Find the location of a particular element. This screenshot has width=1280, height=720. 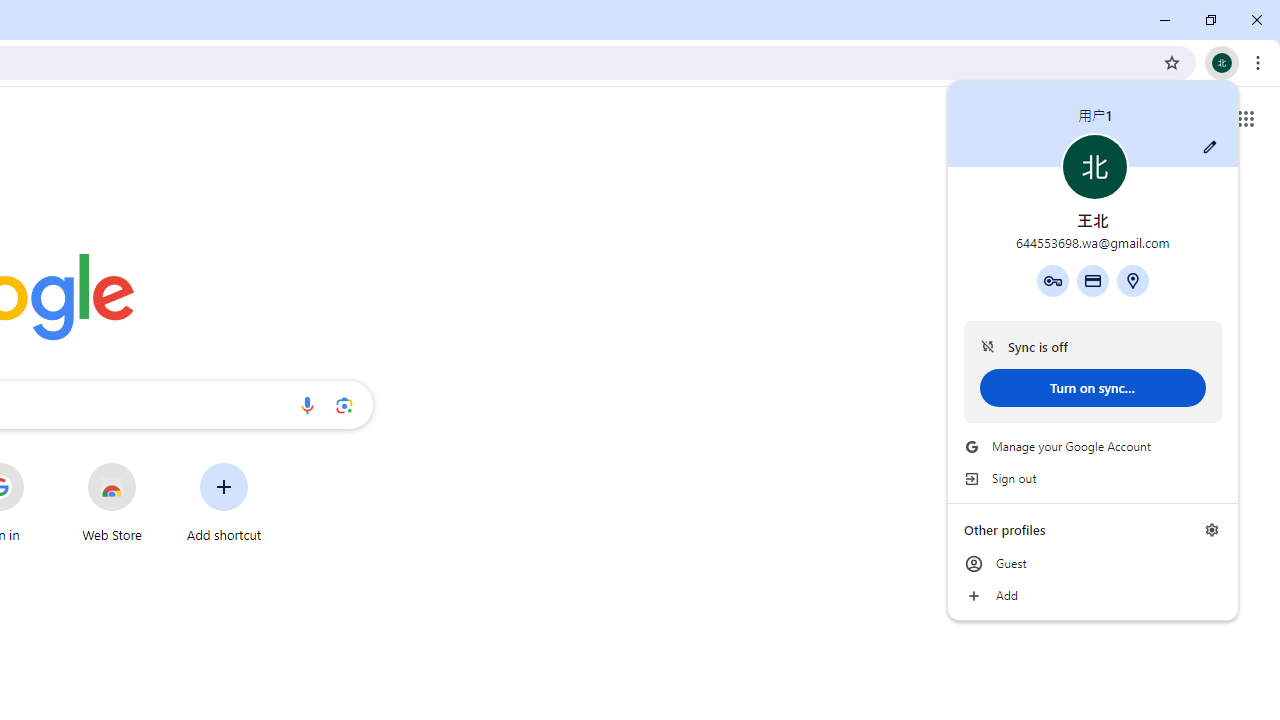

Customize profile is located at coordinates (1210, 147).